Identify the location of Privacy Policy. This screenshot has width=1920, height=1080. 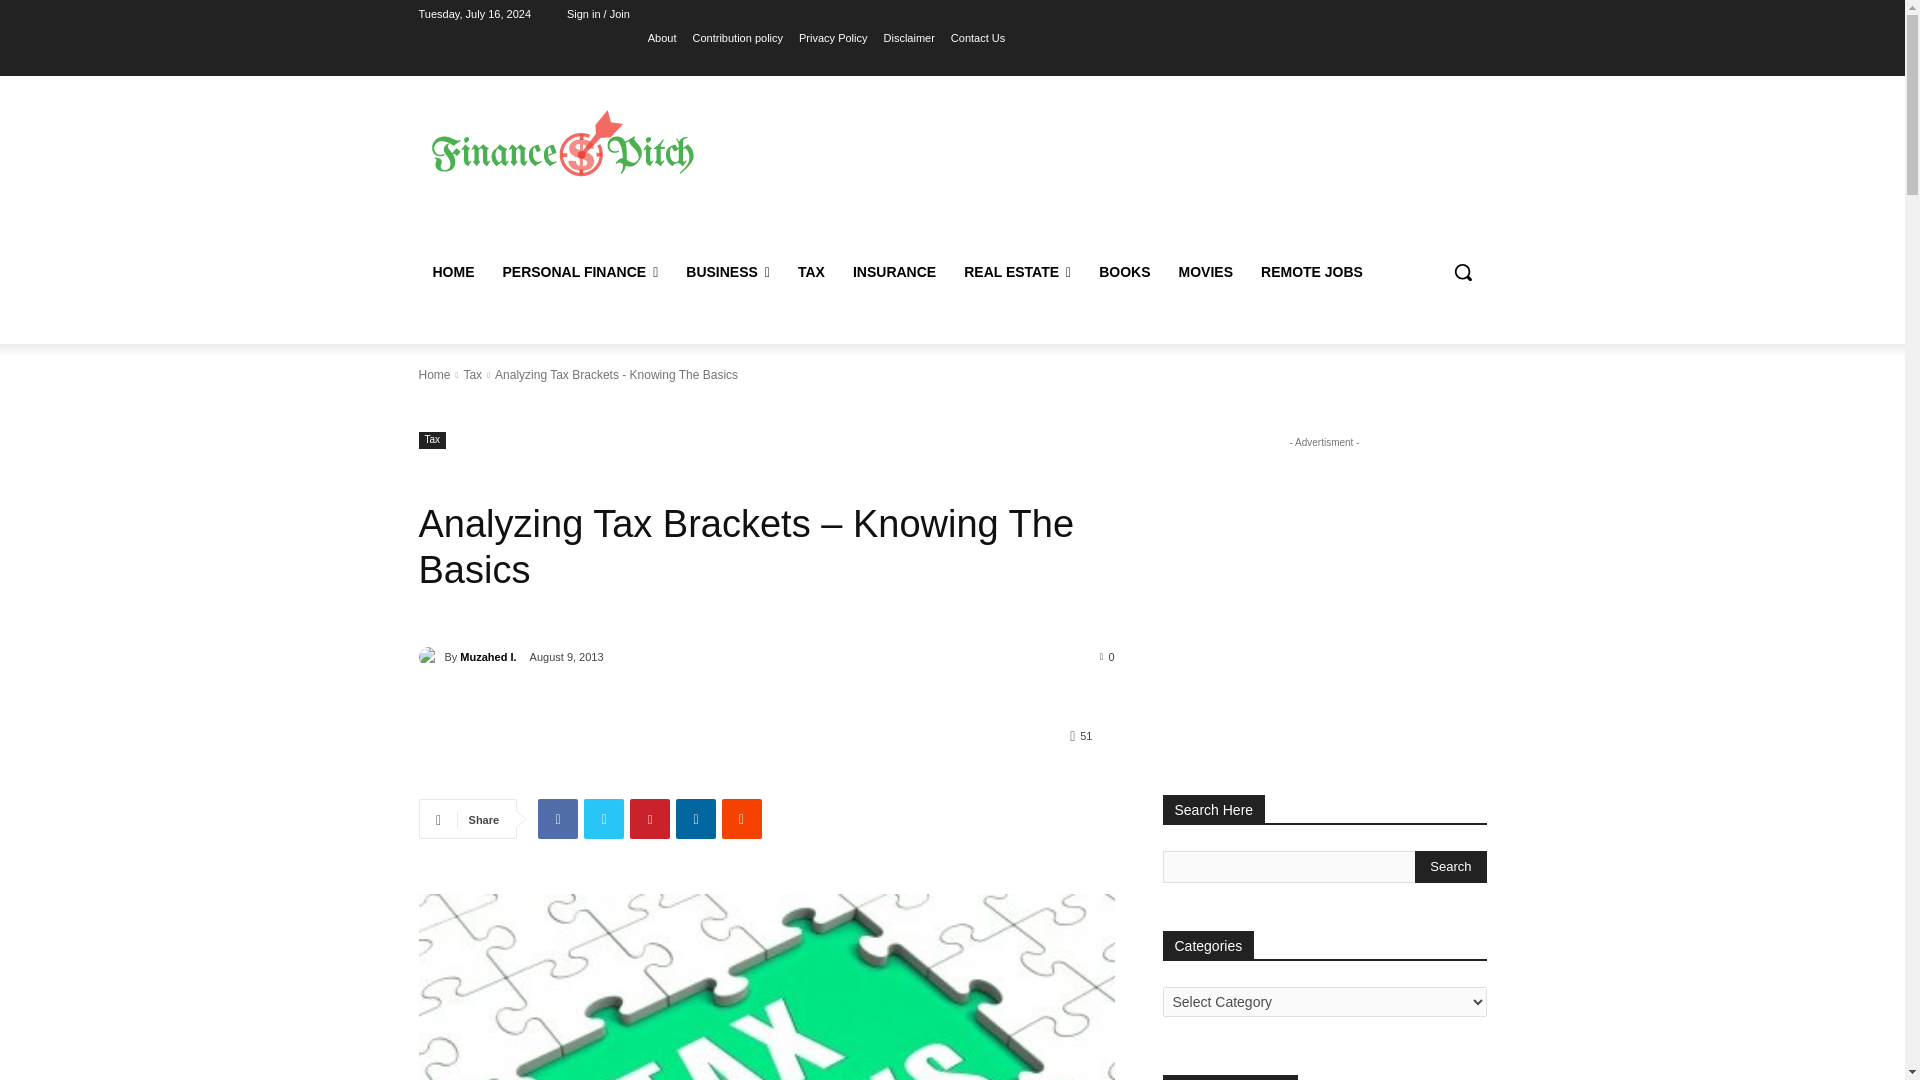
(832, 37).